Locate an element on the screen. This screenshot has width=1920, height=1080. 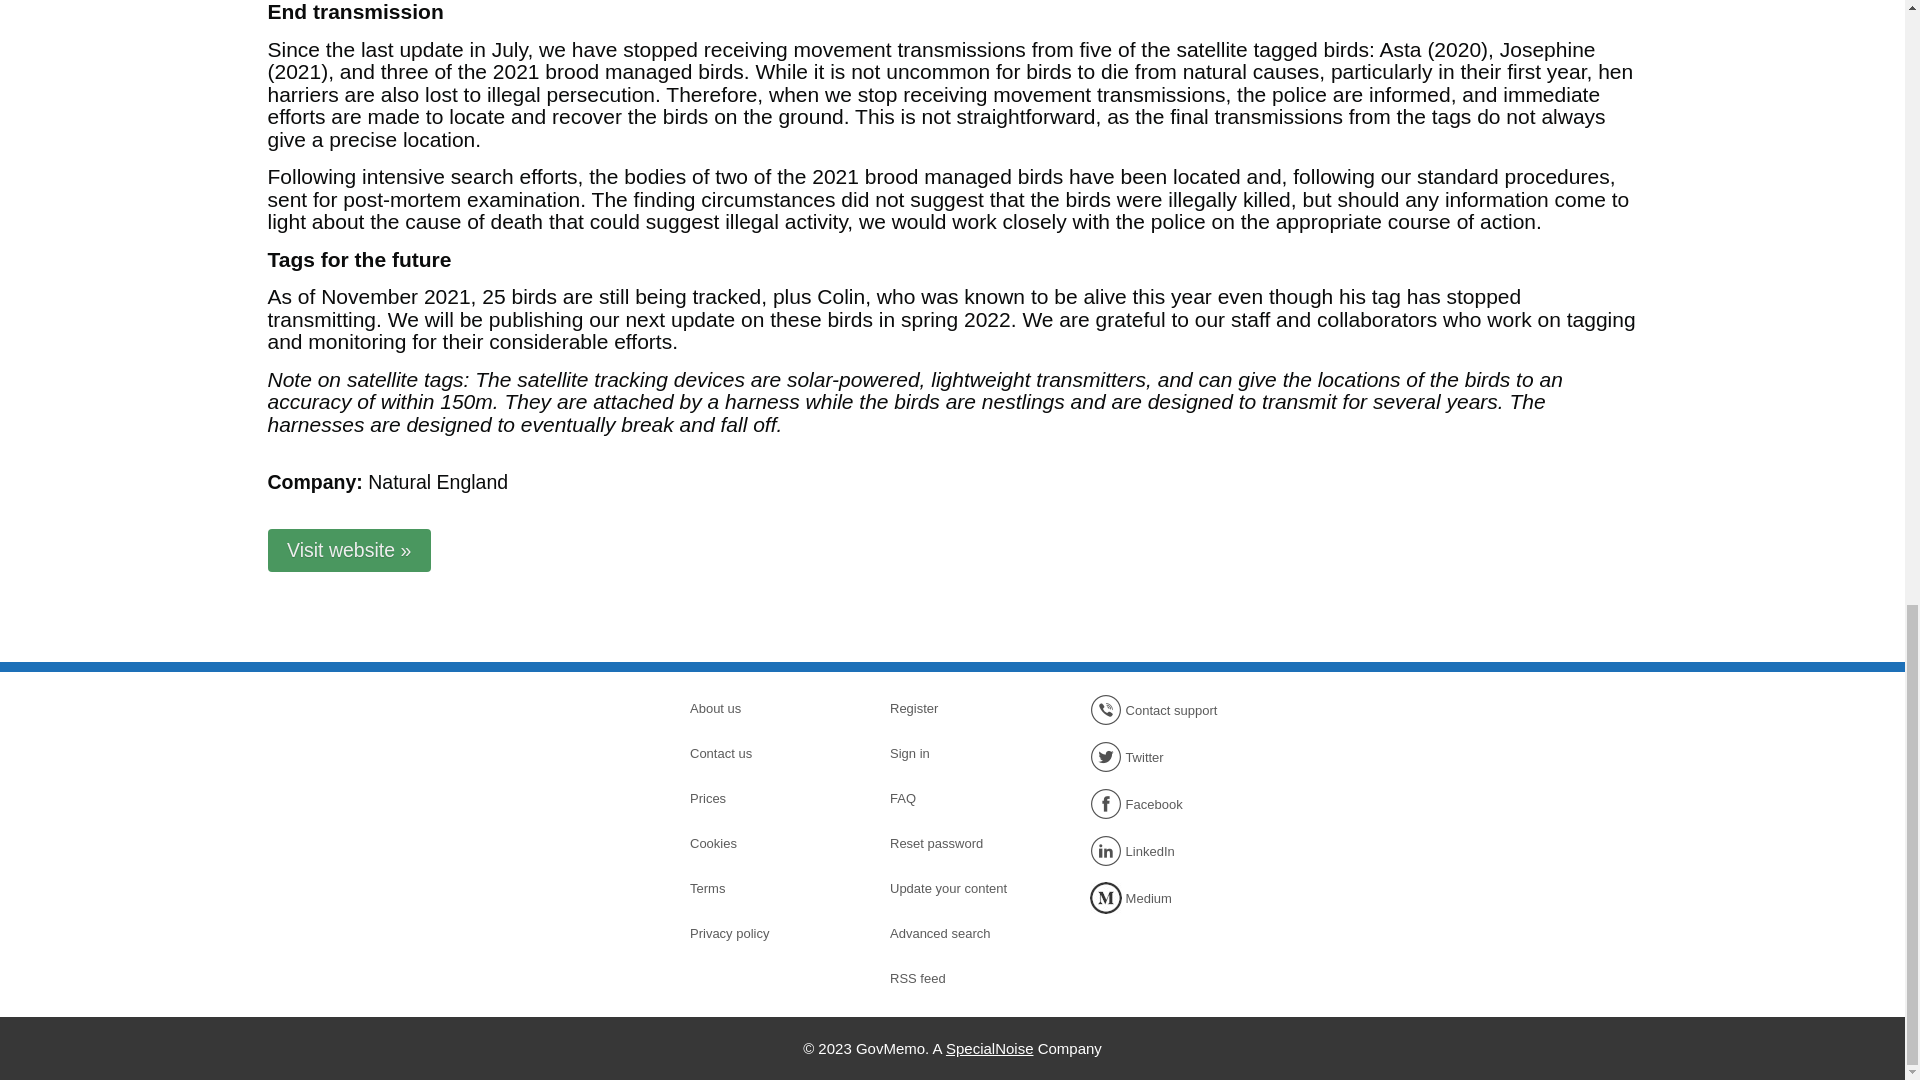
Register is located at coordinates (960, 708).